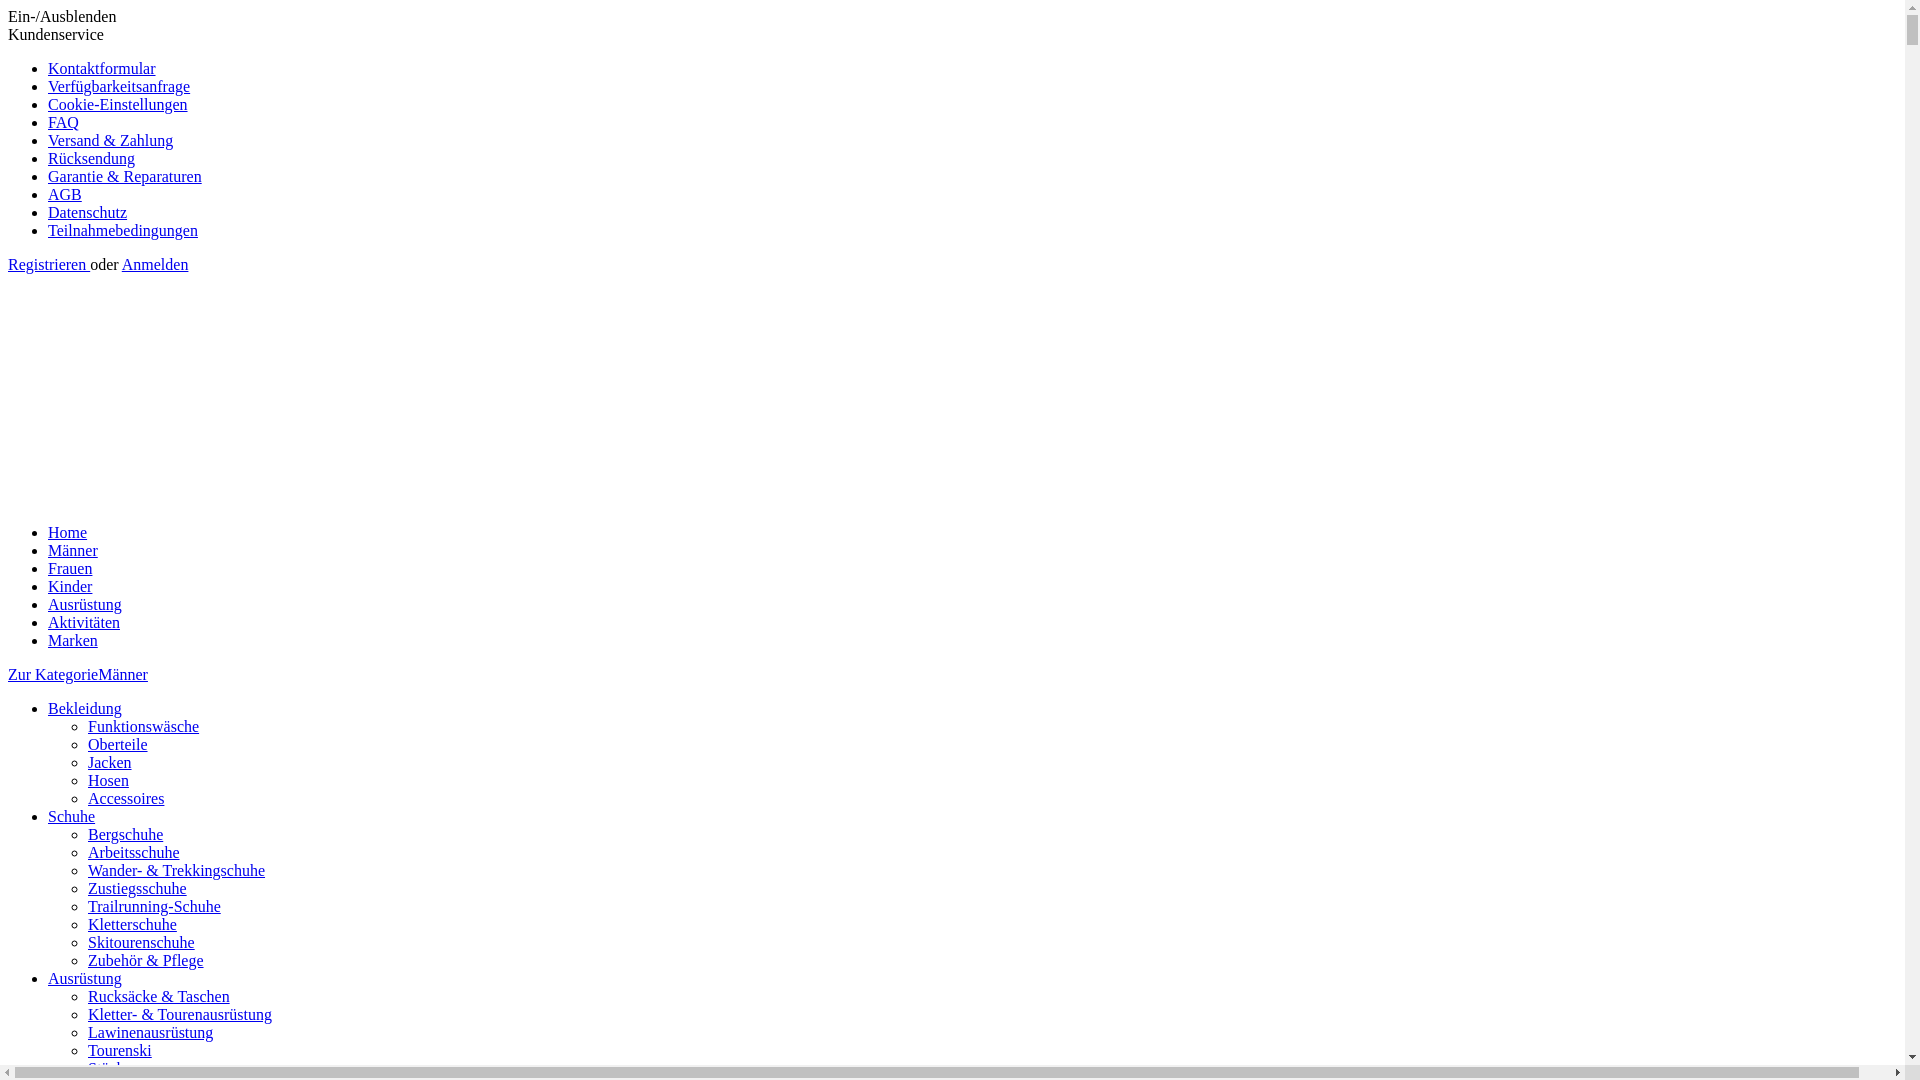  Describe the element at coordinates (110, 762) in the screenshot. I see `Jacken` at that location.